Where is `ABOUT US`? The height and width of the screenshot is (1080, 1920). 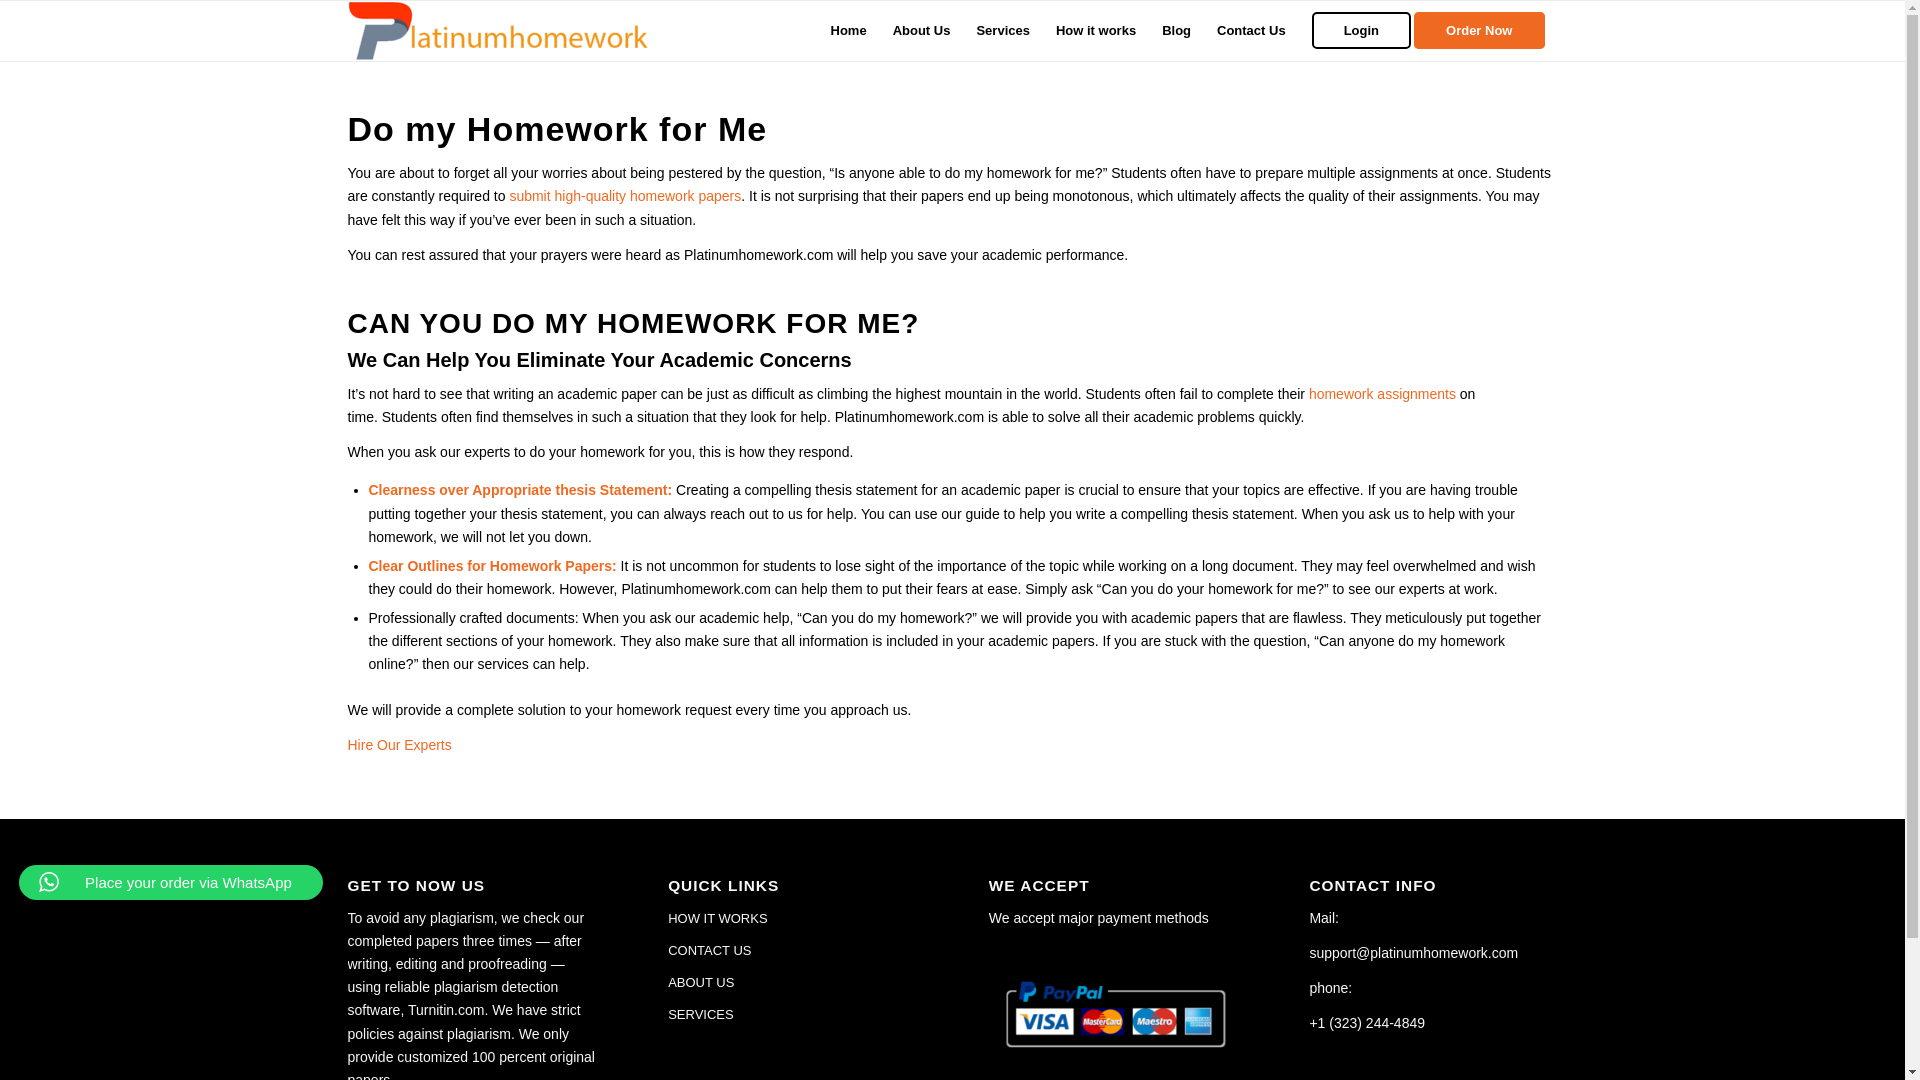 ABOUT US is located at coordinates (792, 982).